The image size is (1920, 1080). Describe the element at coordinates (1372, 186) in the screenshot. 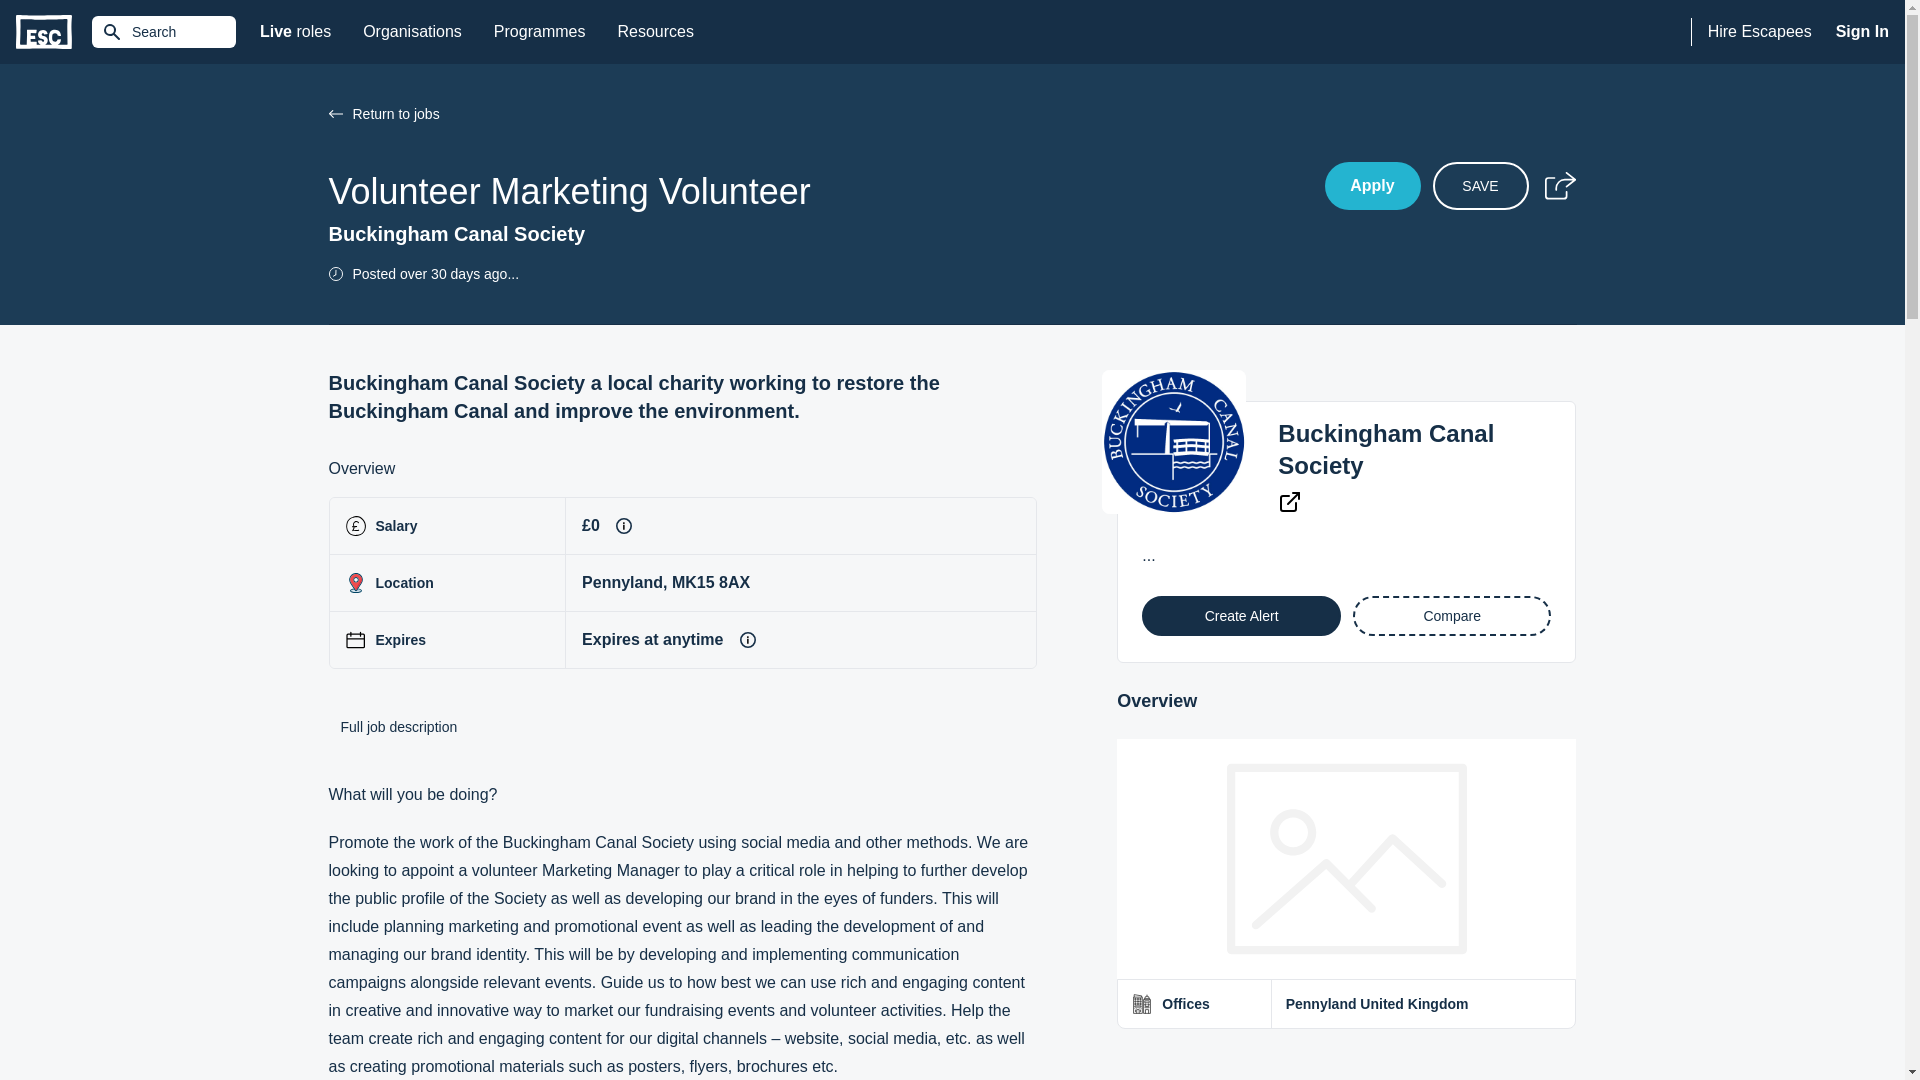

I see `Apply` at that location.